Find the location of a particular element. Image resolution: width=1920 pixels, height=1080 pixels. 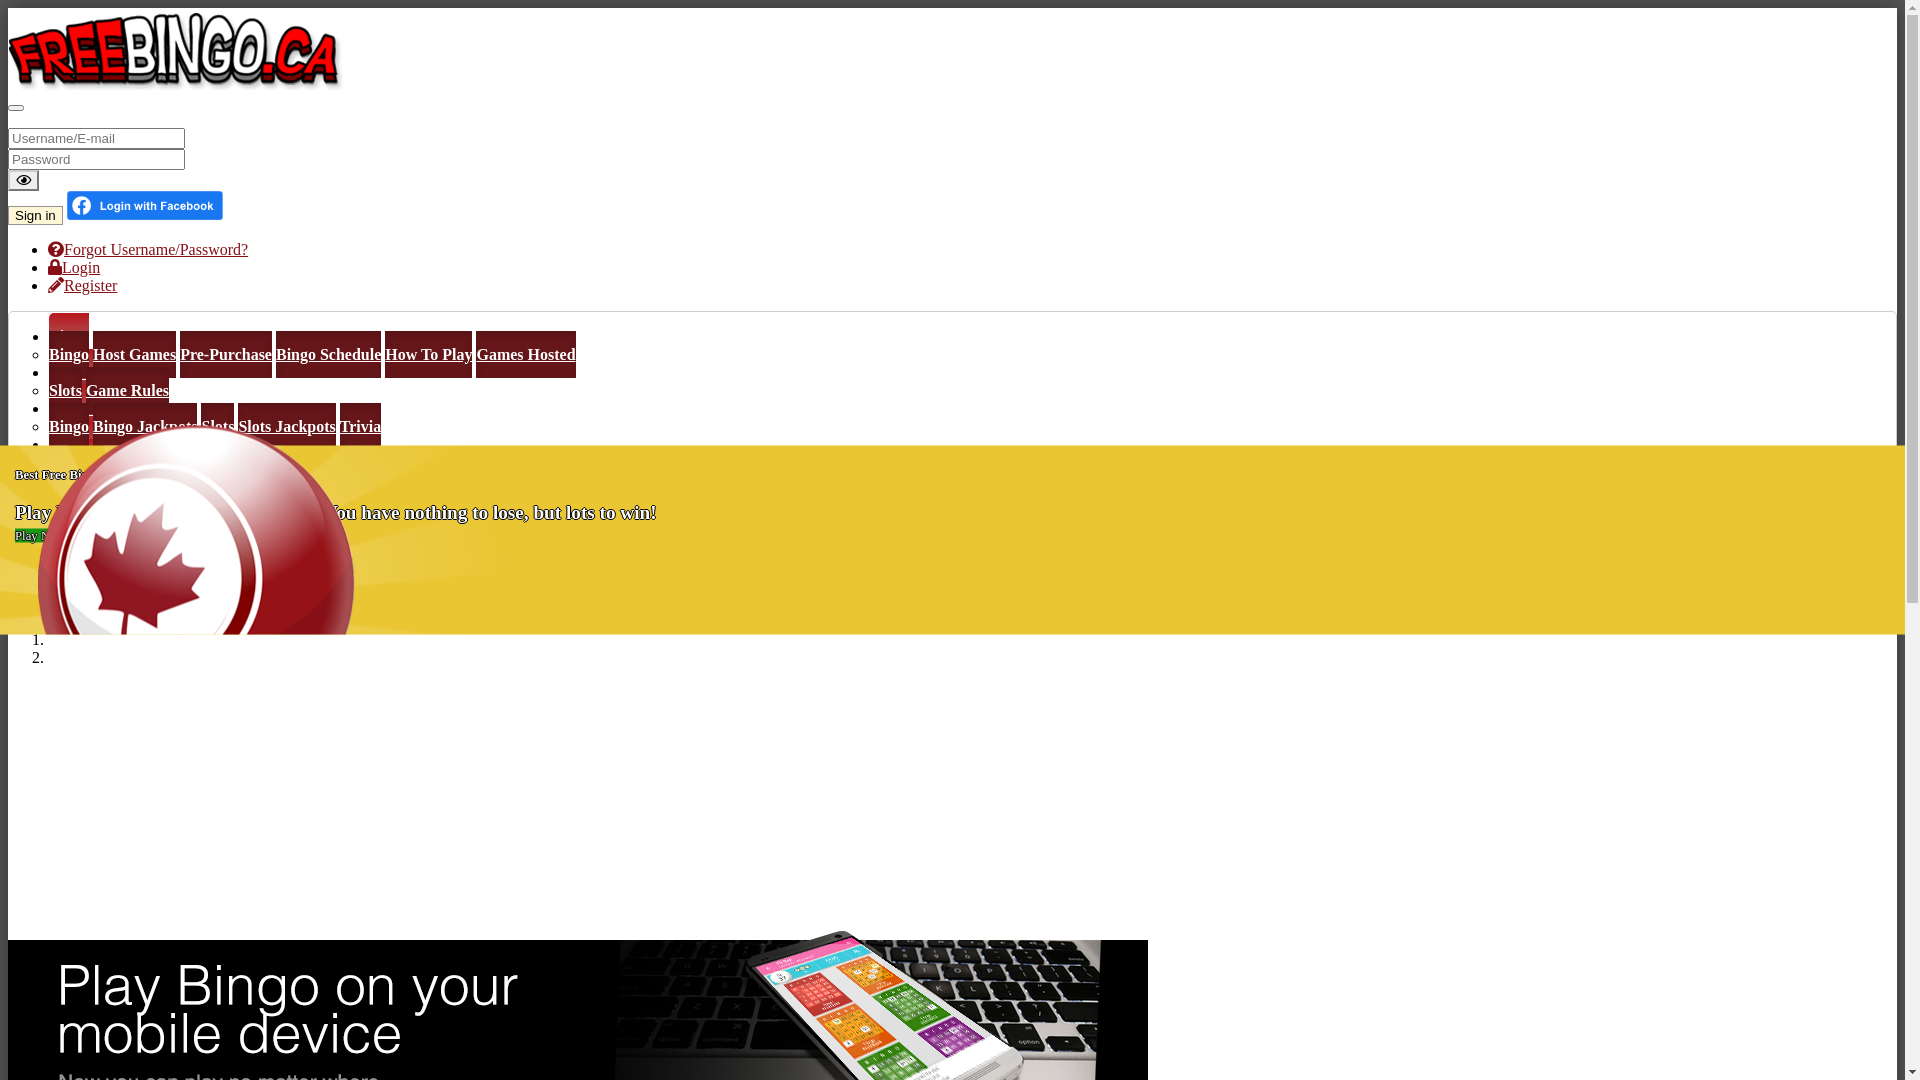

Winners is located at coordinates (78, 408).